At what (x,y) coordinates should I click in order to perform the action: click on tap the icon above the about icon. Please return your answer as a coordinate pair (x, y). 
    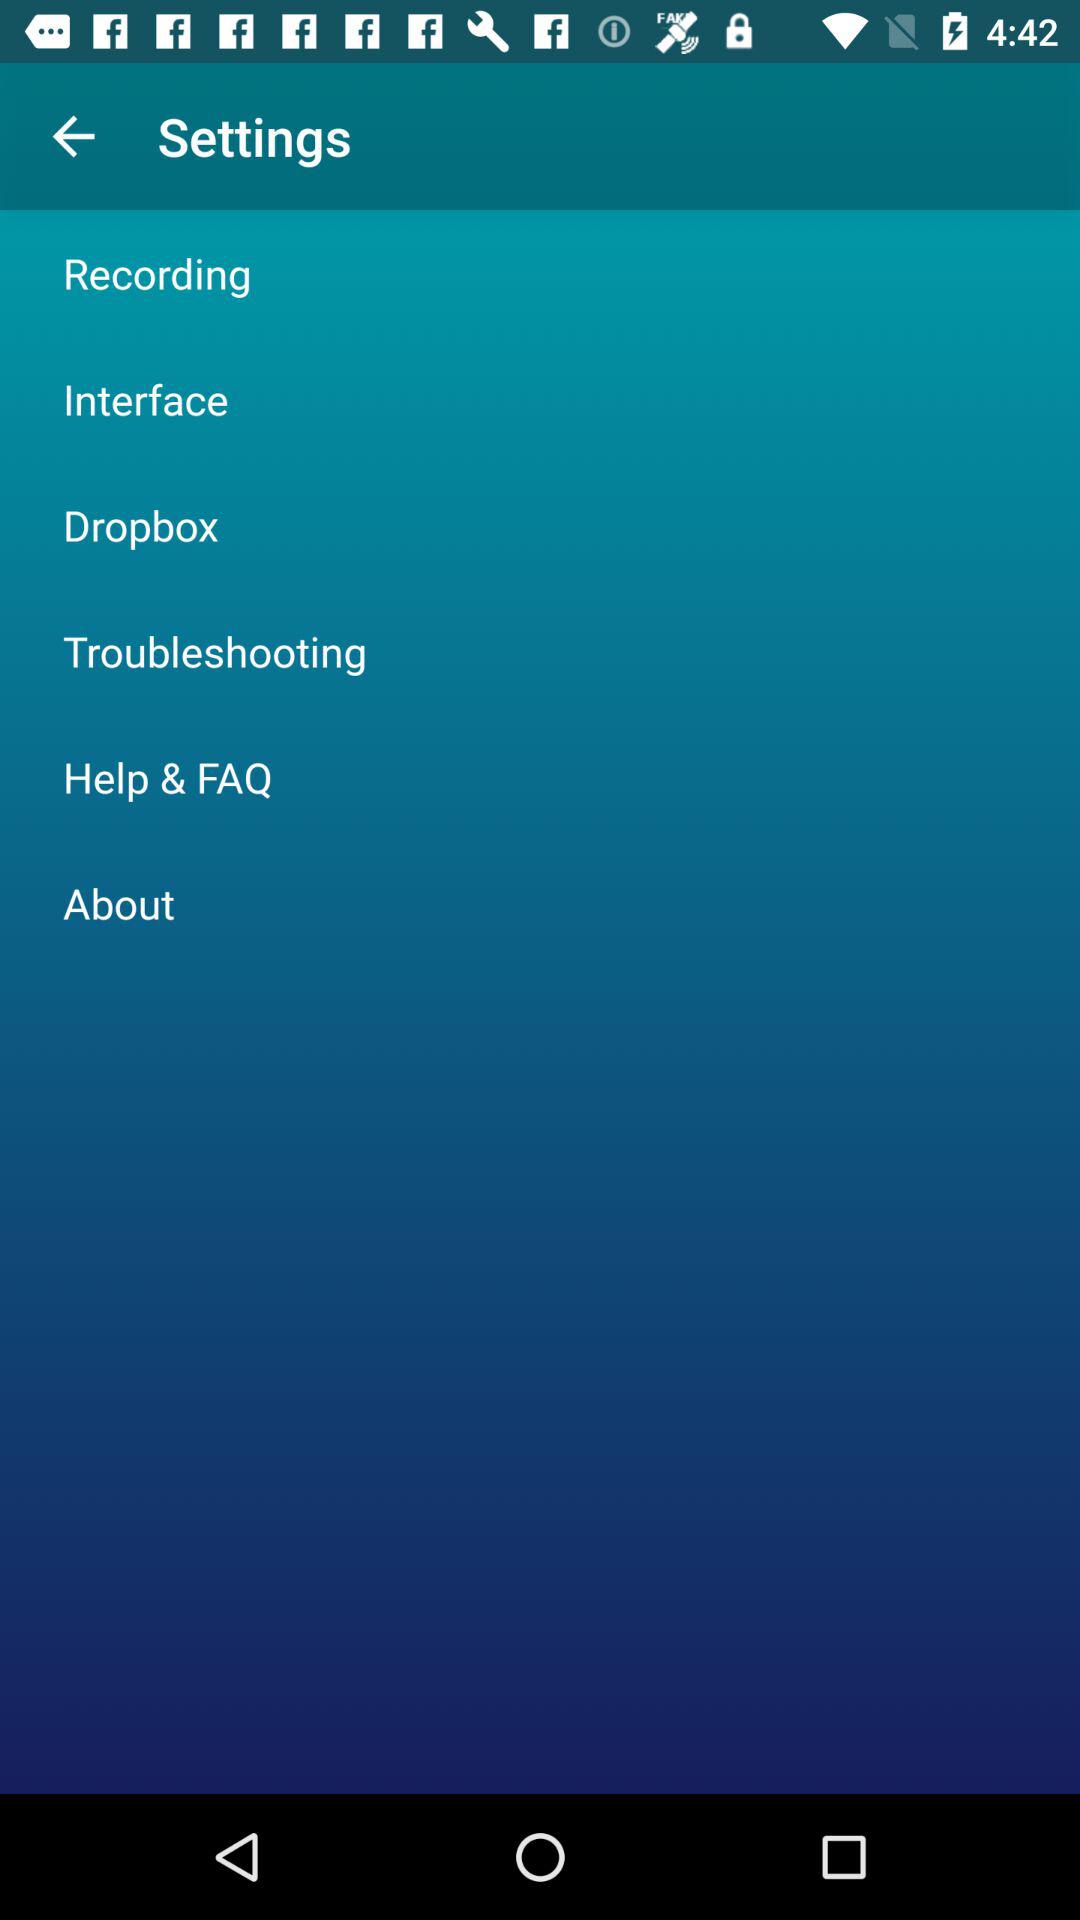
    Looking at the image, I should click on (168, 776).